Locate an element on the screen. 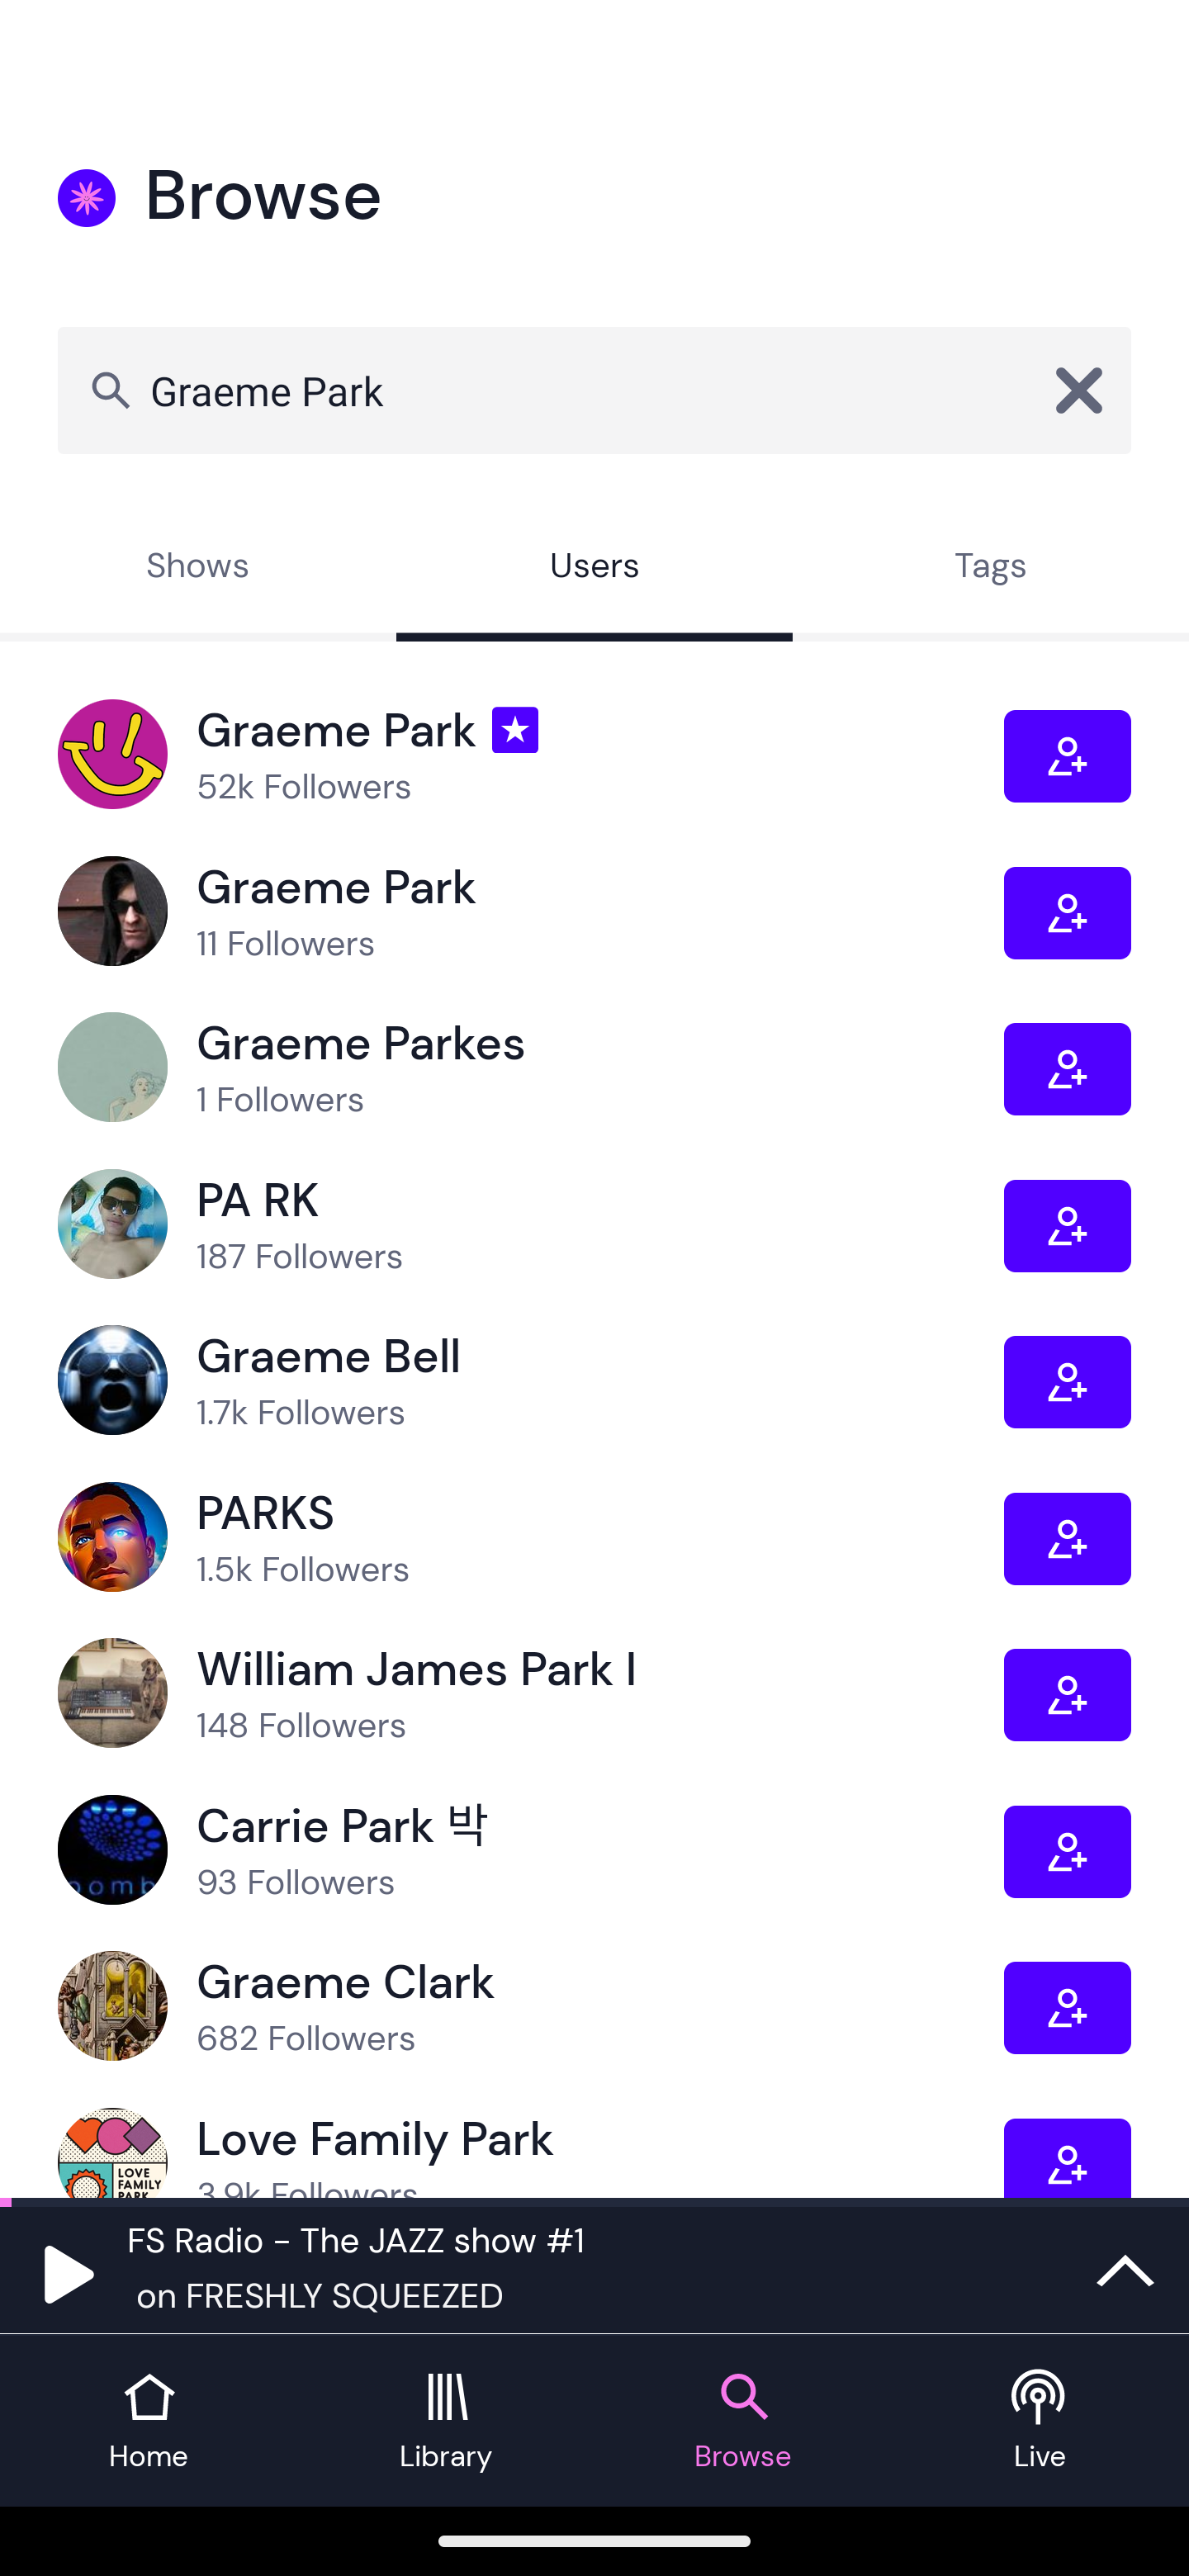 This screenshot has height=2576, width=1189. Browse tab Browse is located at coordinates (743, 2421).